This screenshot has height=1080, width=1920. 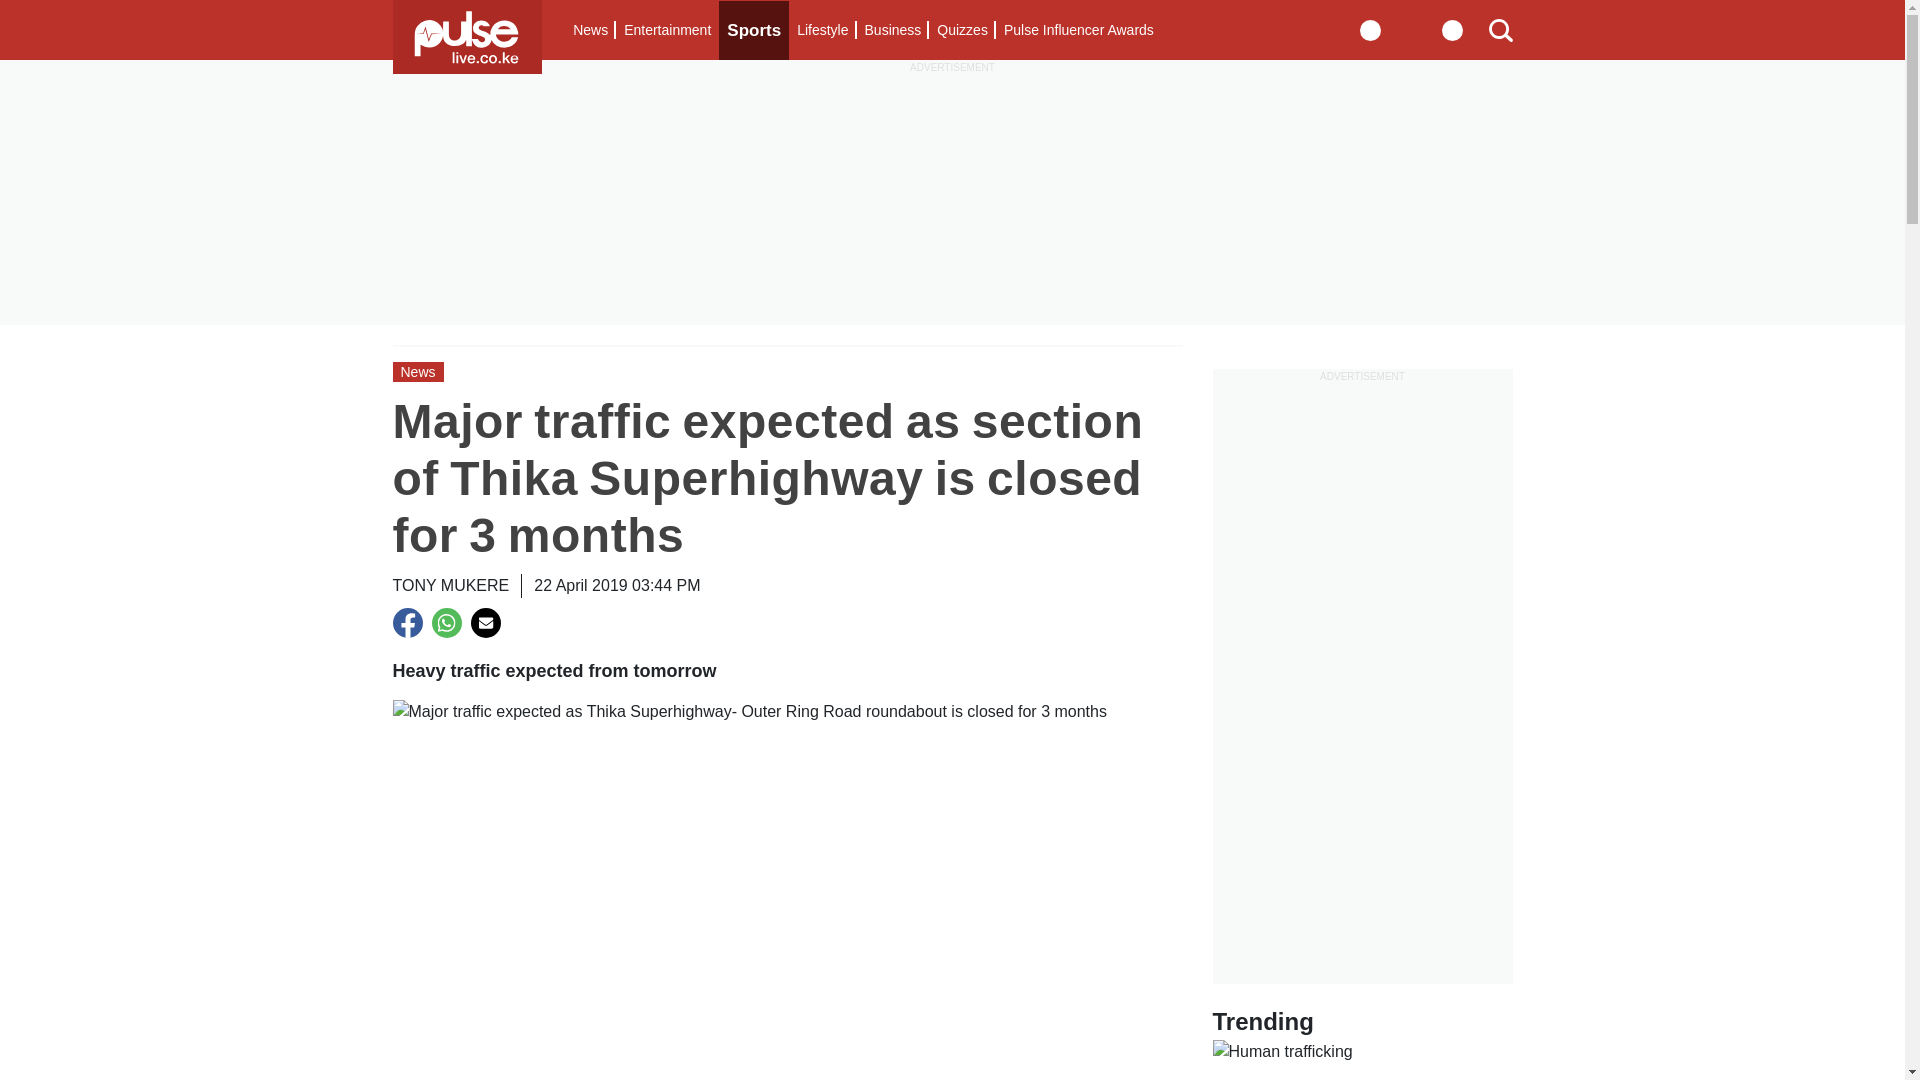 What do you see at coordinates (667, 30) in the screenshot?
I see `Entertainment` at bounding box center [667, 30].